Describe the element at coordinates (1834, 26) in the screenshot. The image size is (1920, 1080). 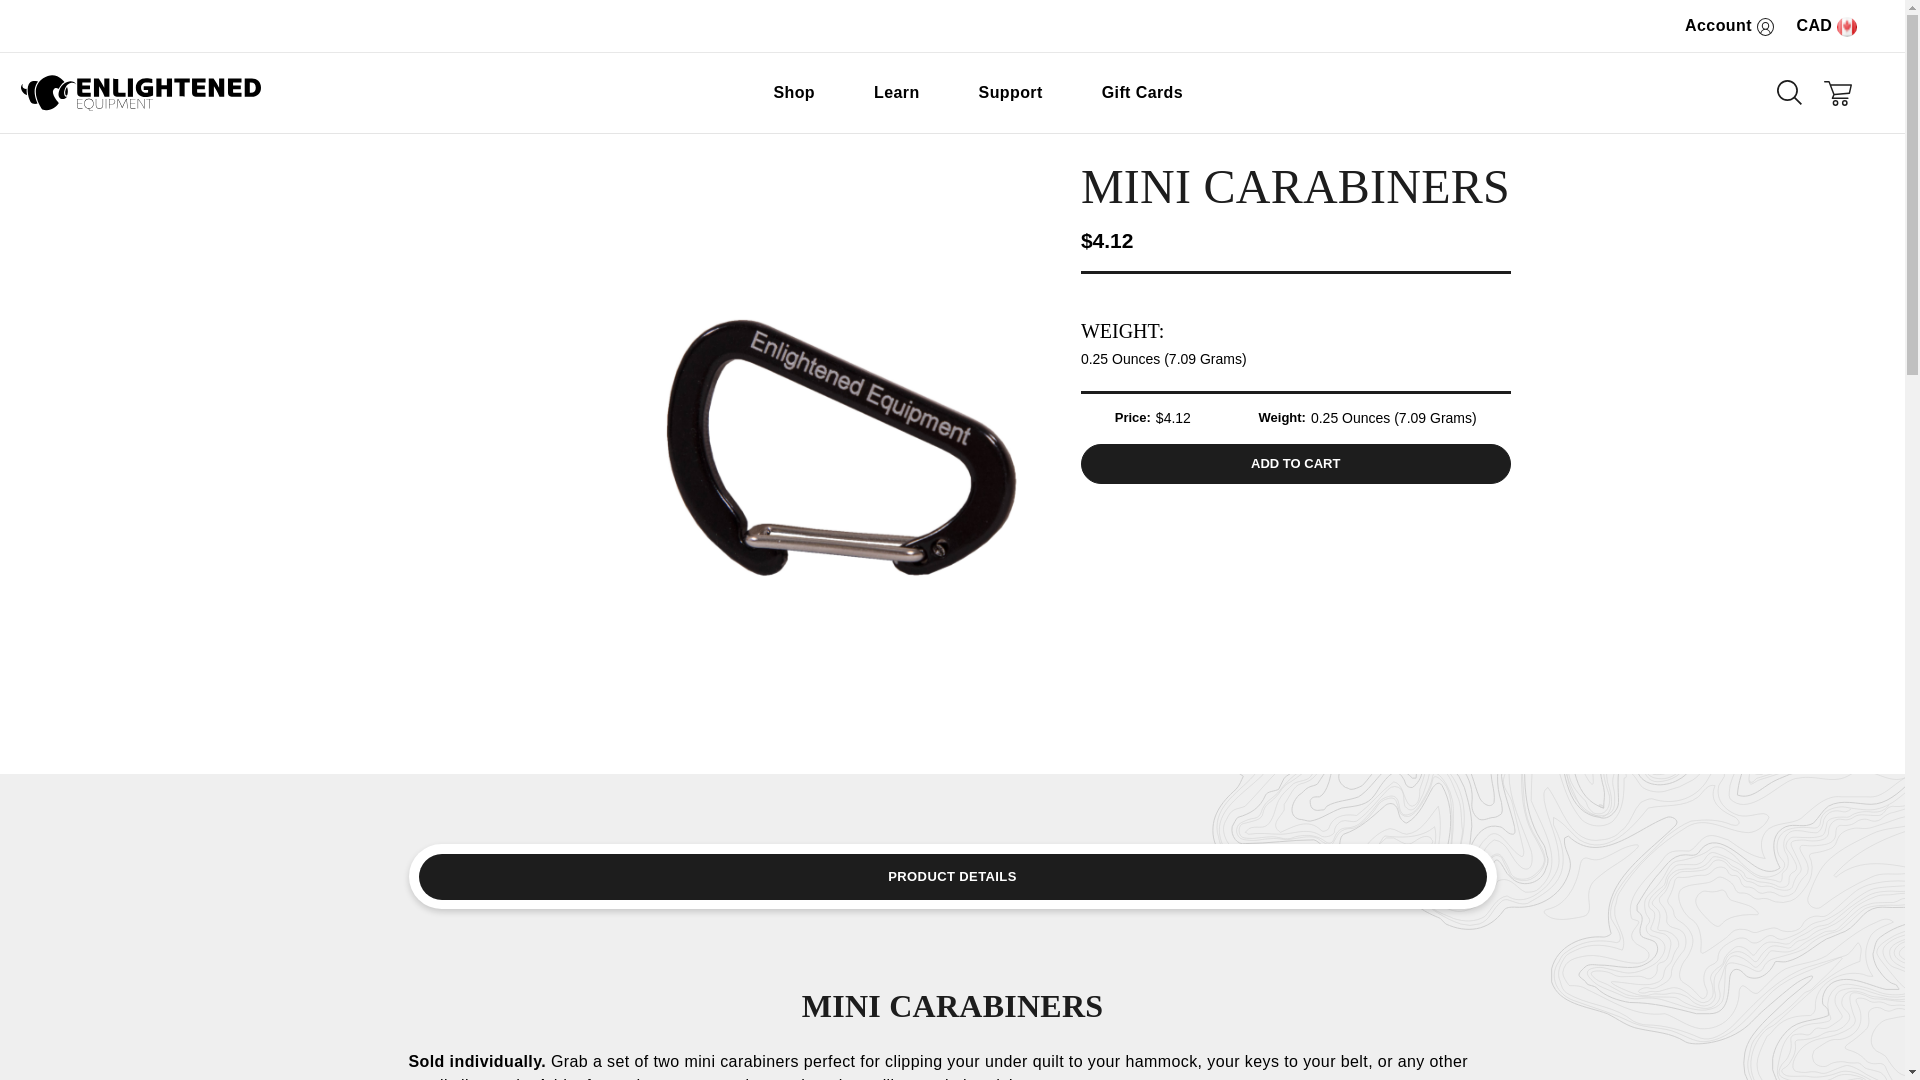
I see `CAD` at that location.